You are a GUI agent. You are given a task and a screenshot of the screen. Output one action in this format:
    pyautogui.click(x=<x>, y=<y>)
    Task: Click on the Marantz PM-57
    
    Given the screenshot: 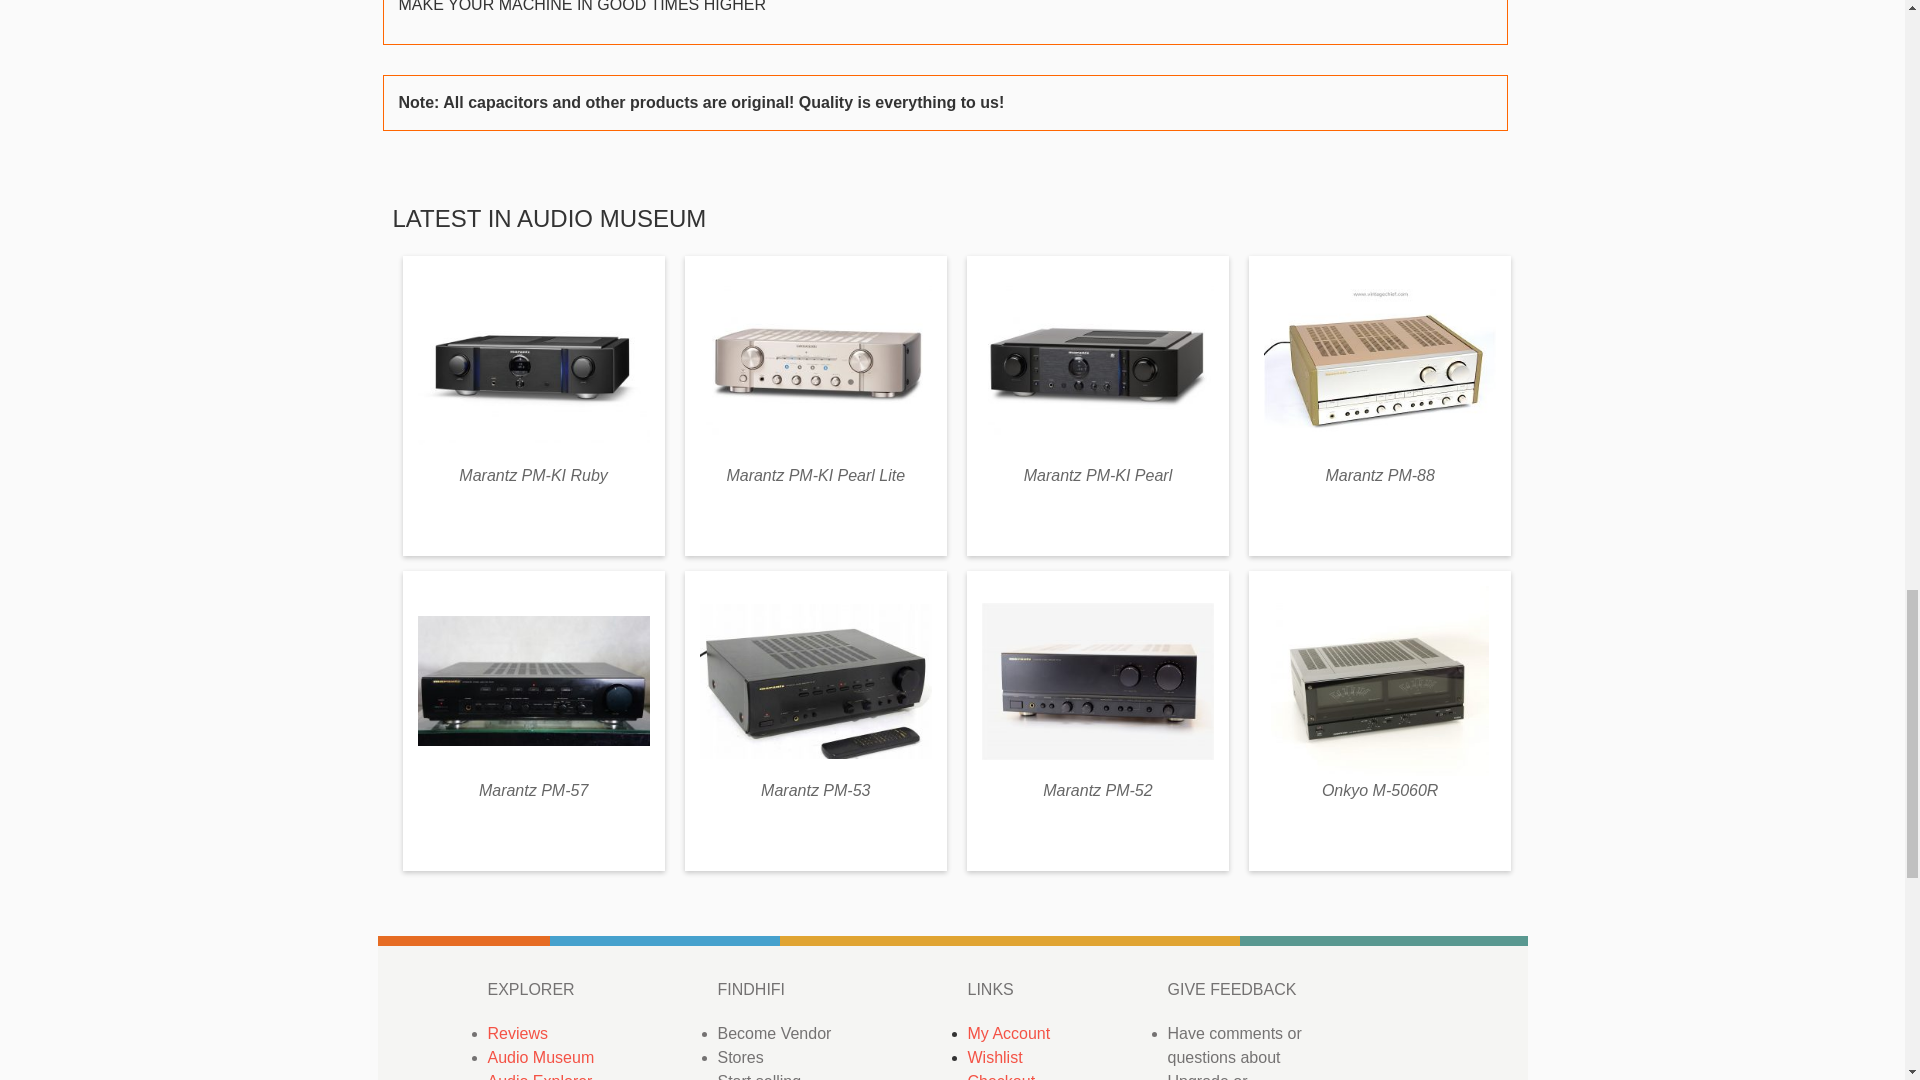 What is the action you would take?
    pyautogui.click(x=532, y=790)
    